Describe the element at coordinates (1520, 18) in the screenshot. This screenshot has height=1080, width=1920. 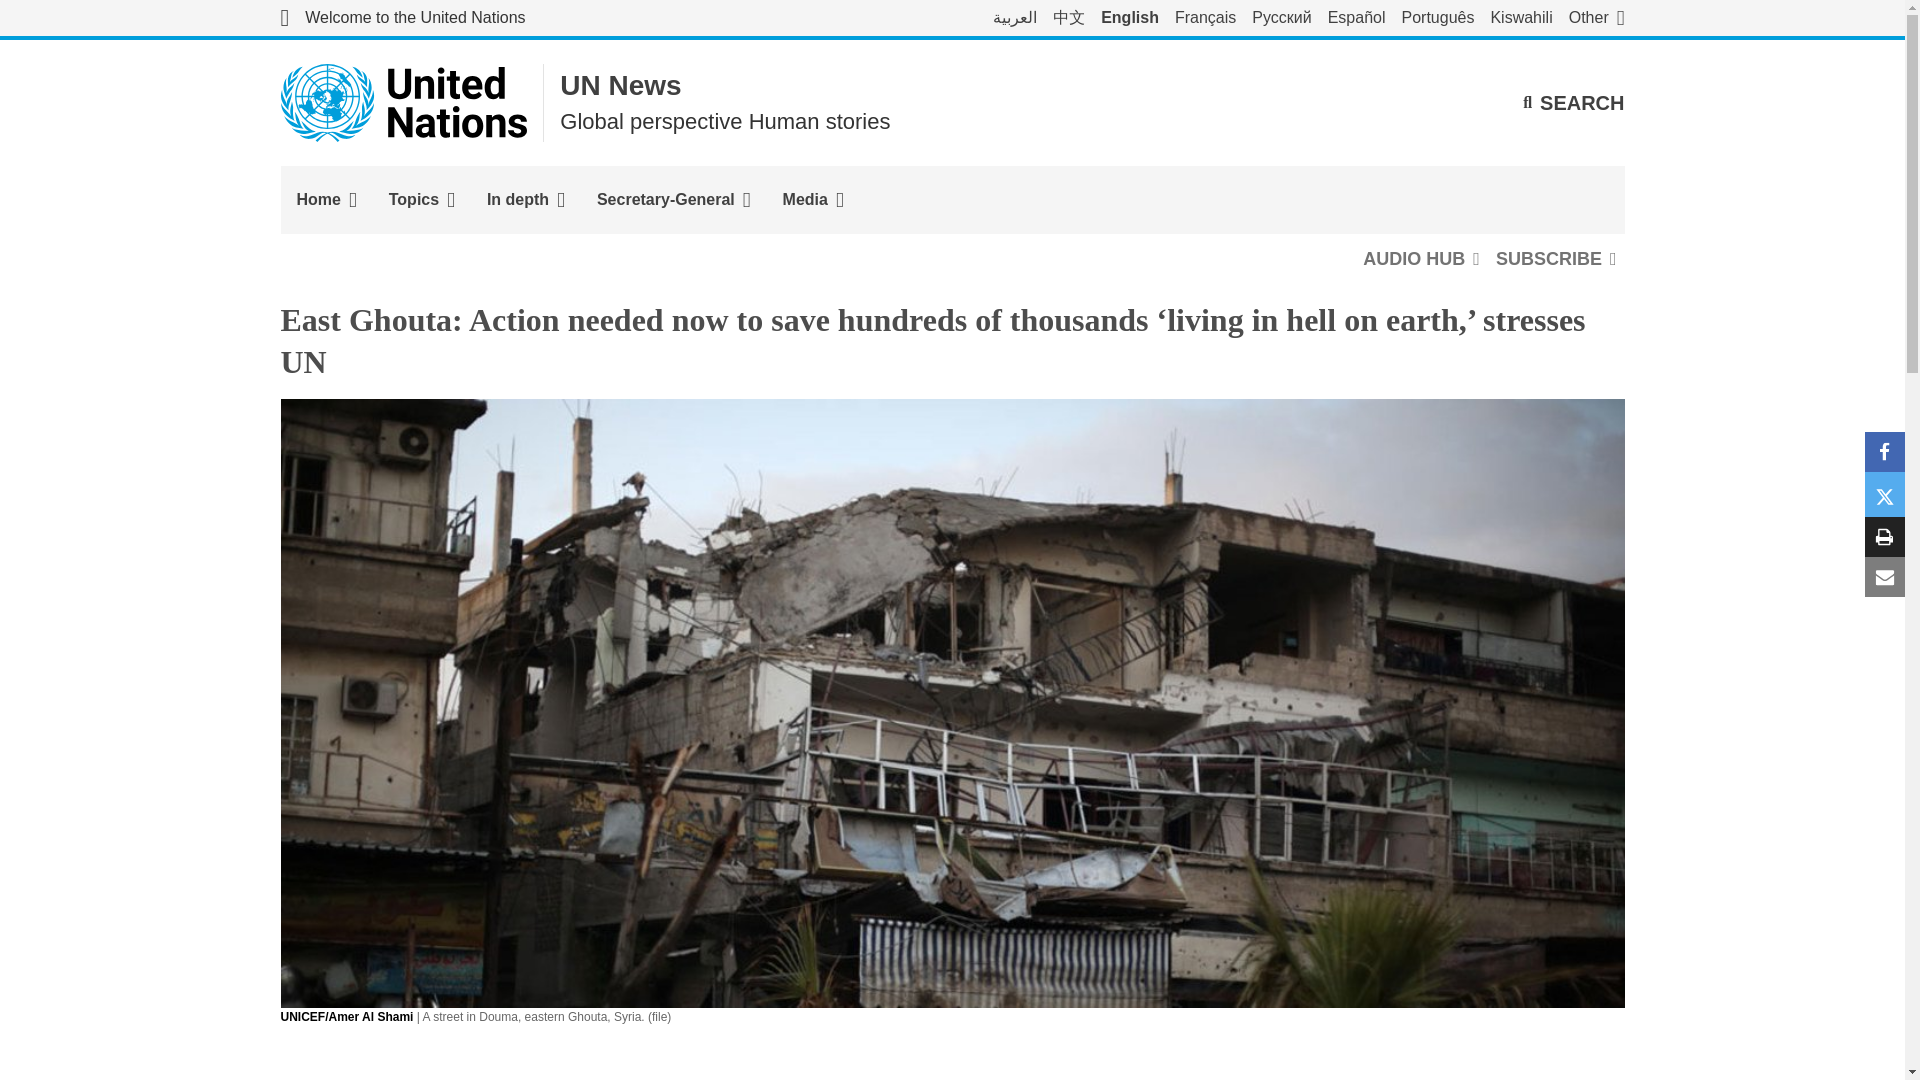
I see `Kiswahili` at that location.